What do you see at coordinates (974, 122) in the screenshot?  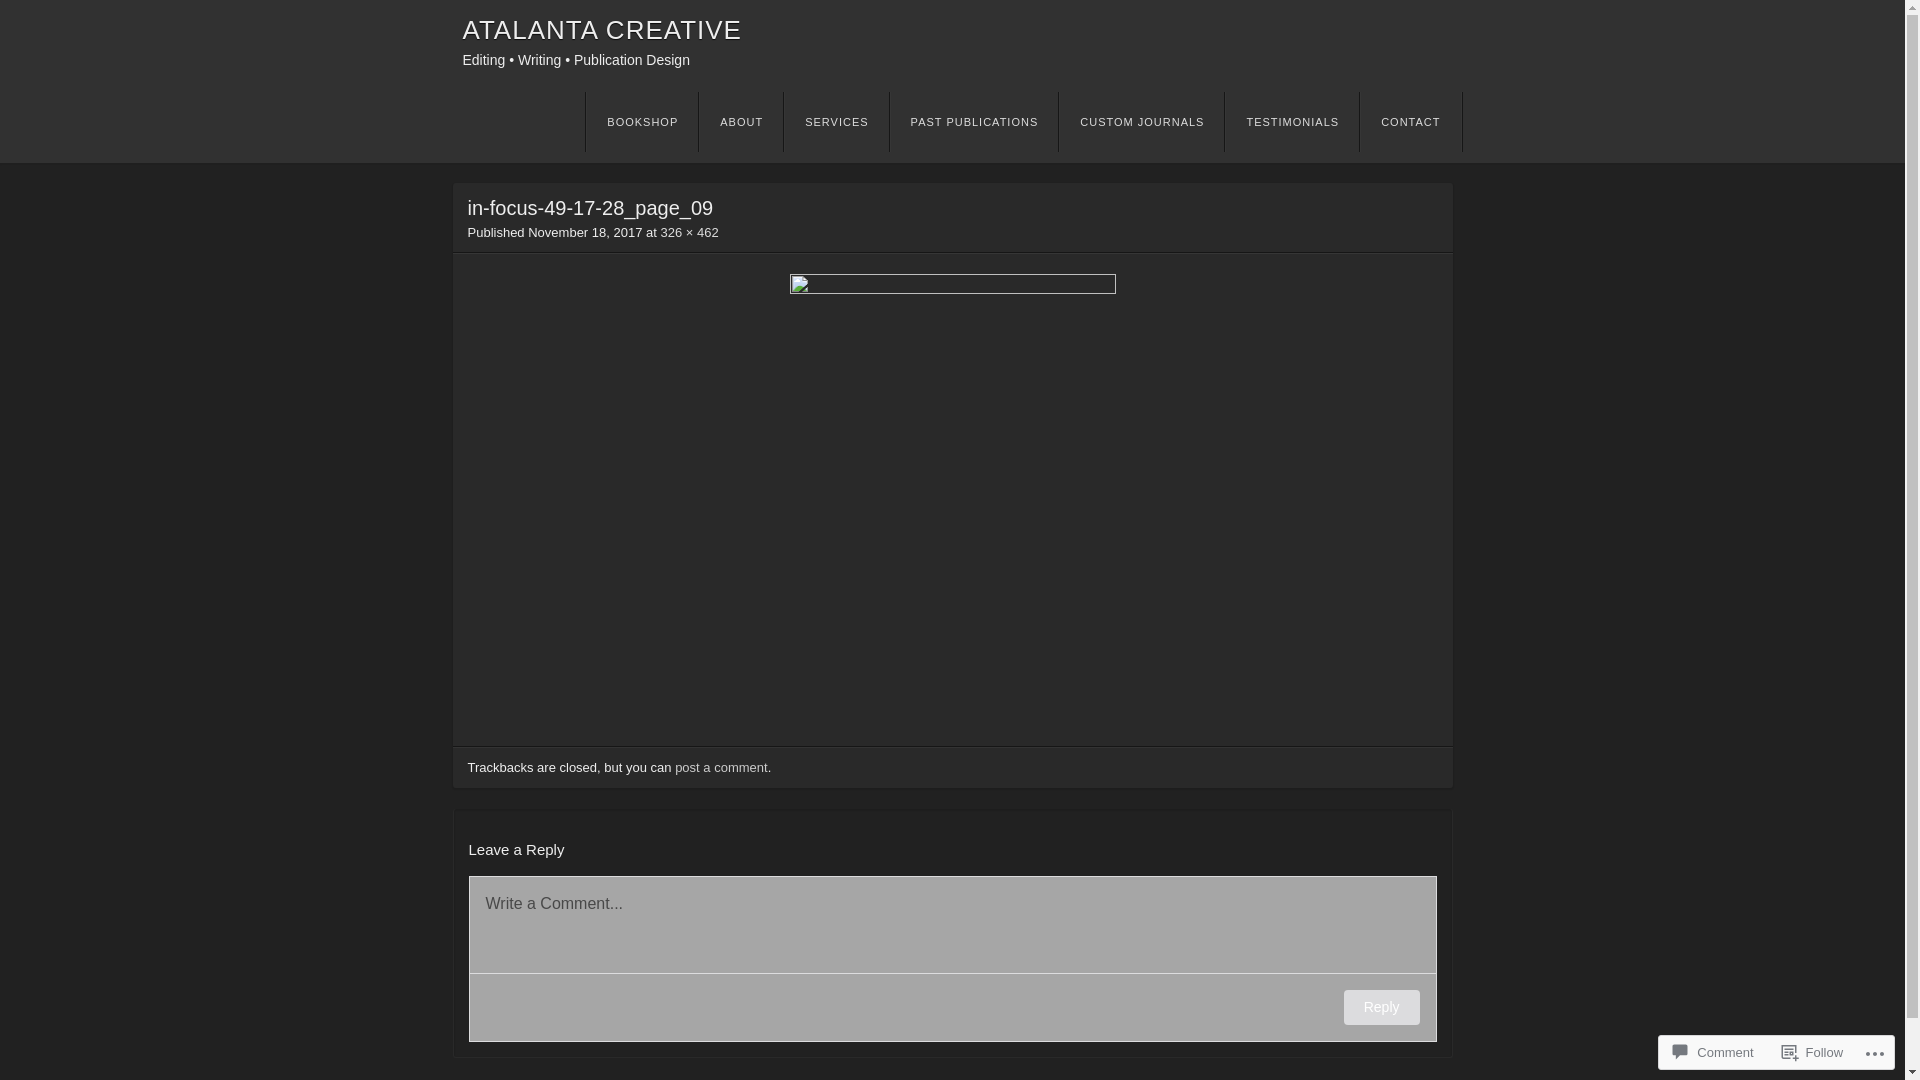 I see `PAST PUBLICATIONS` at bounding box center [974, 122].